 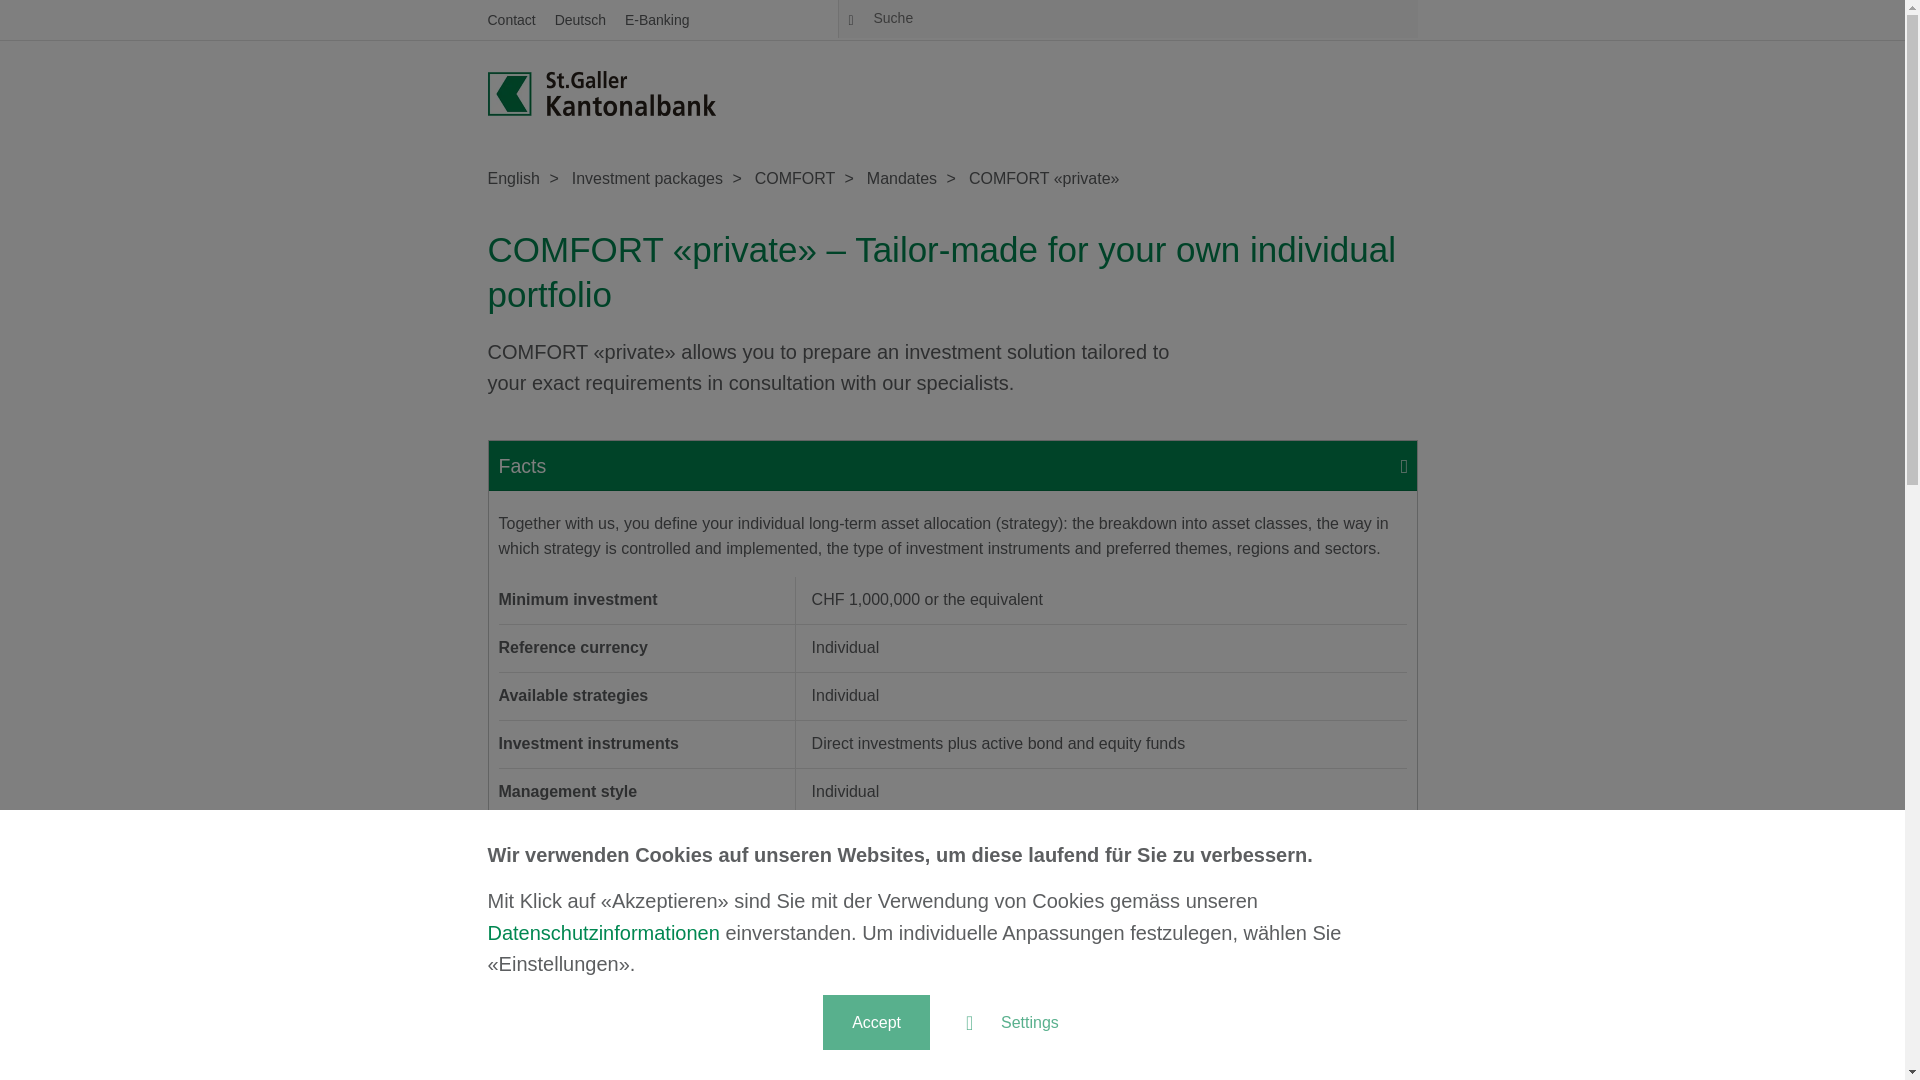 What do you see at coordinates (580, 20) in the screenshot?
I see `Deutsch` at bounding box center [580, 20].